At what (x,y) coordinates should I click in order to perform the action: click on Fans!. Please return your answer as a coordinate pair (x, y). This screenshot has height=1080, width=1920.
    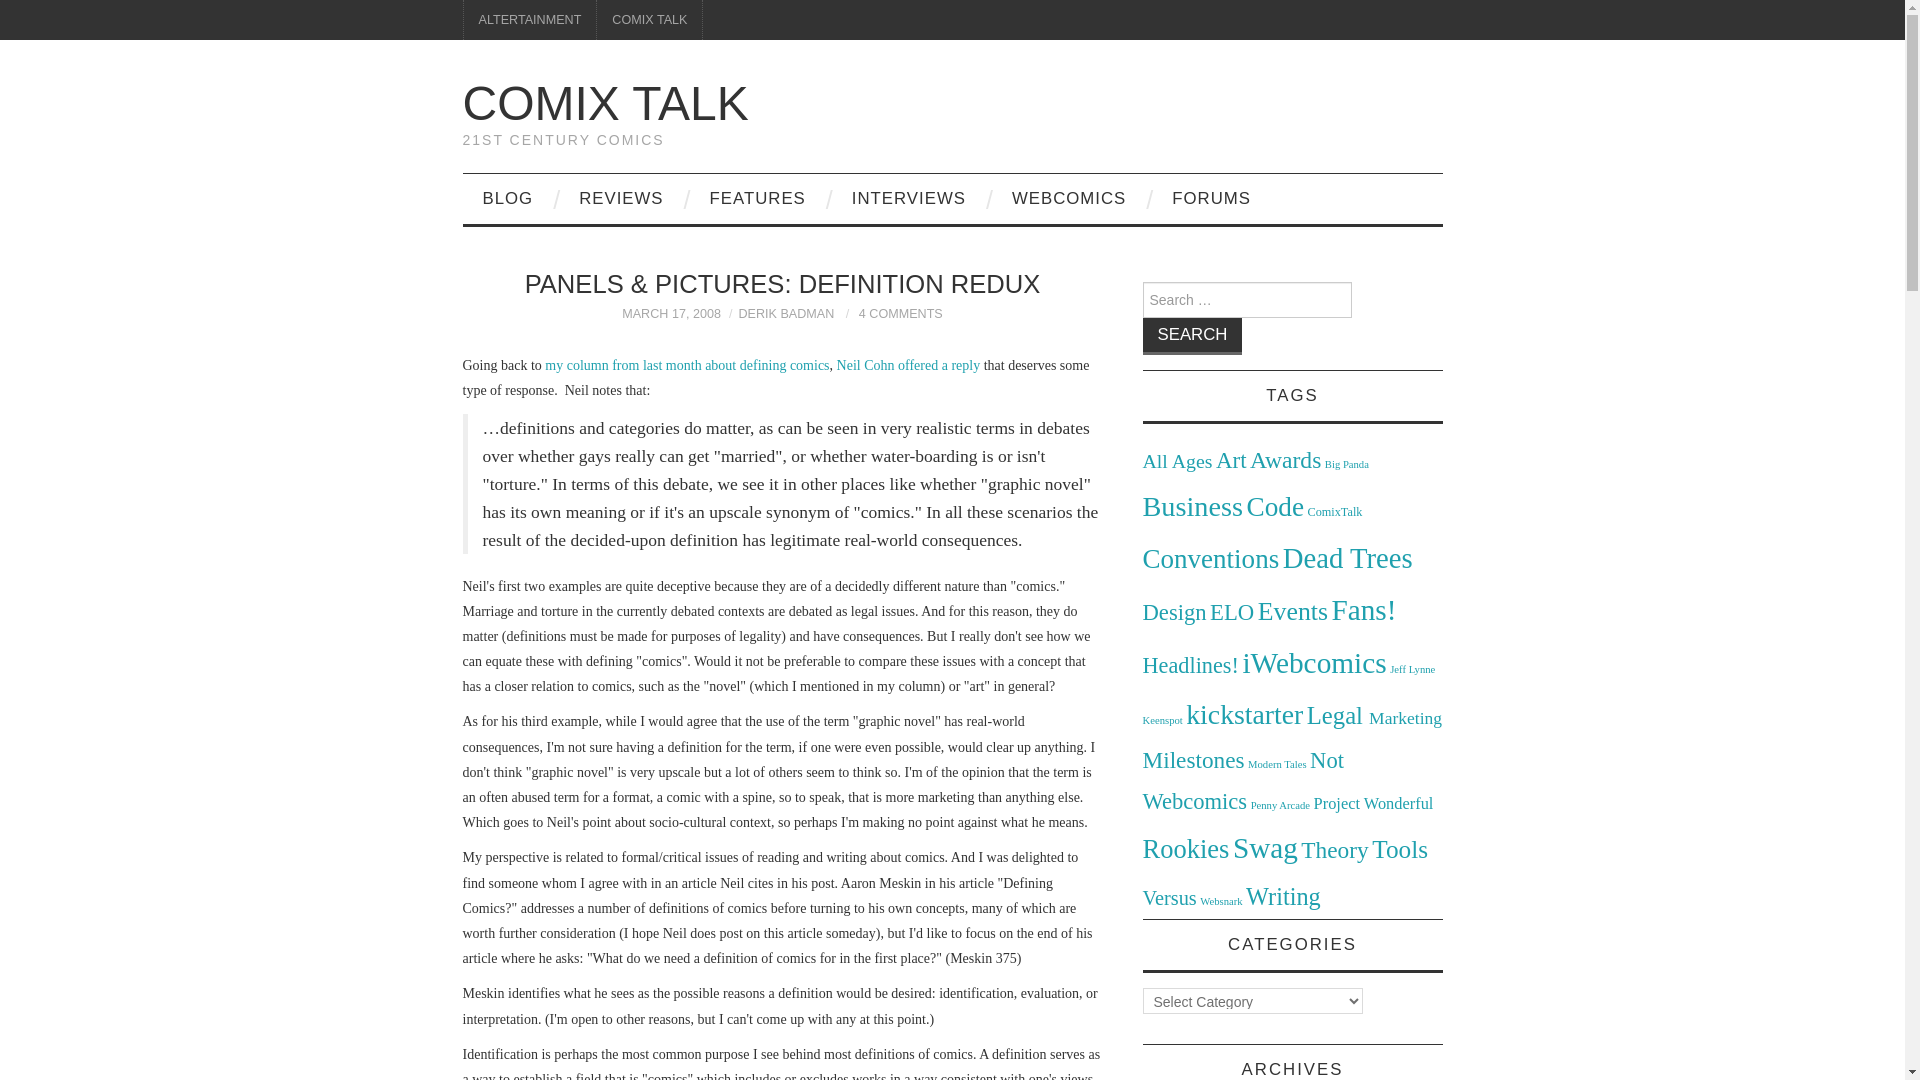
    Looking at the image, I should click on (1364, 610).